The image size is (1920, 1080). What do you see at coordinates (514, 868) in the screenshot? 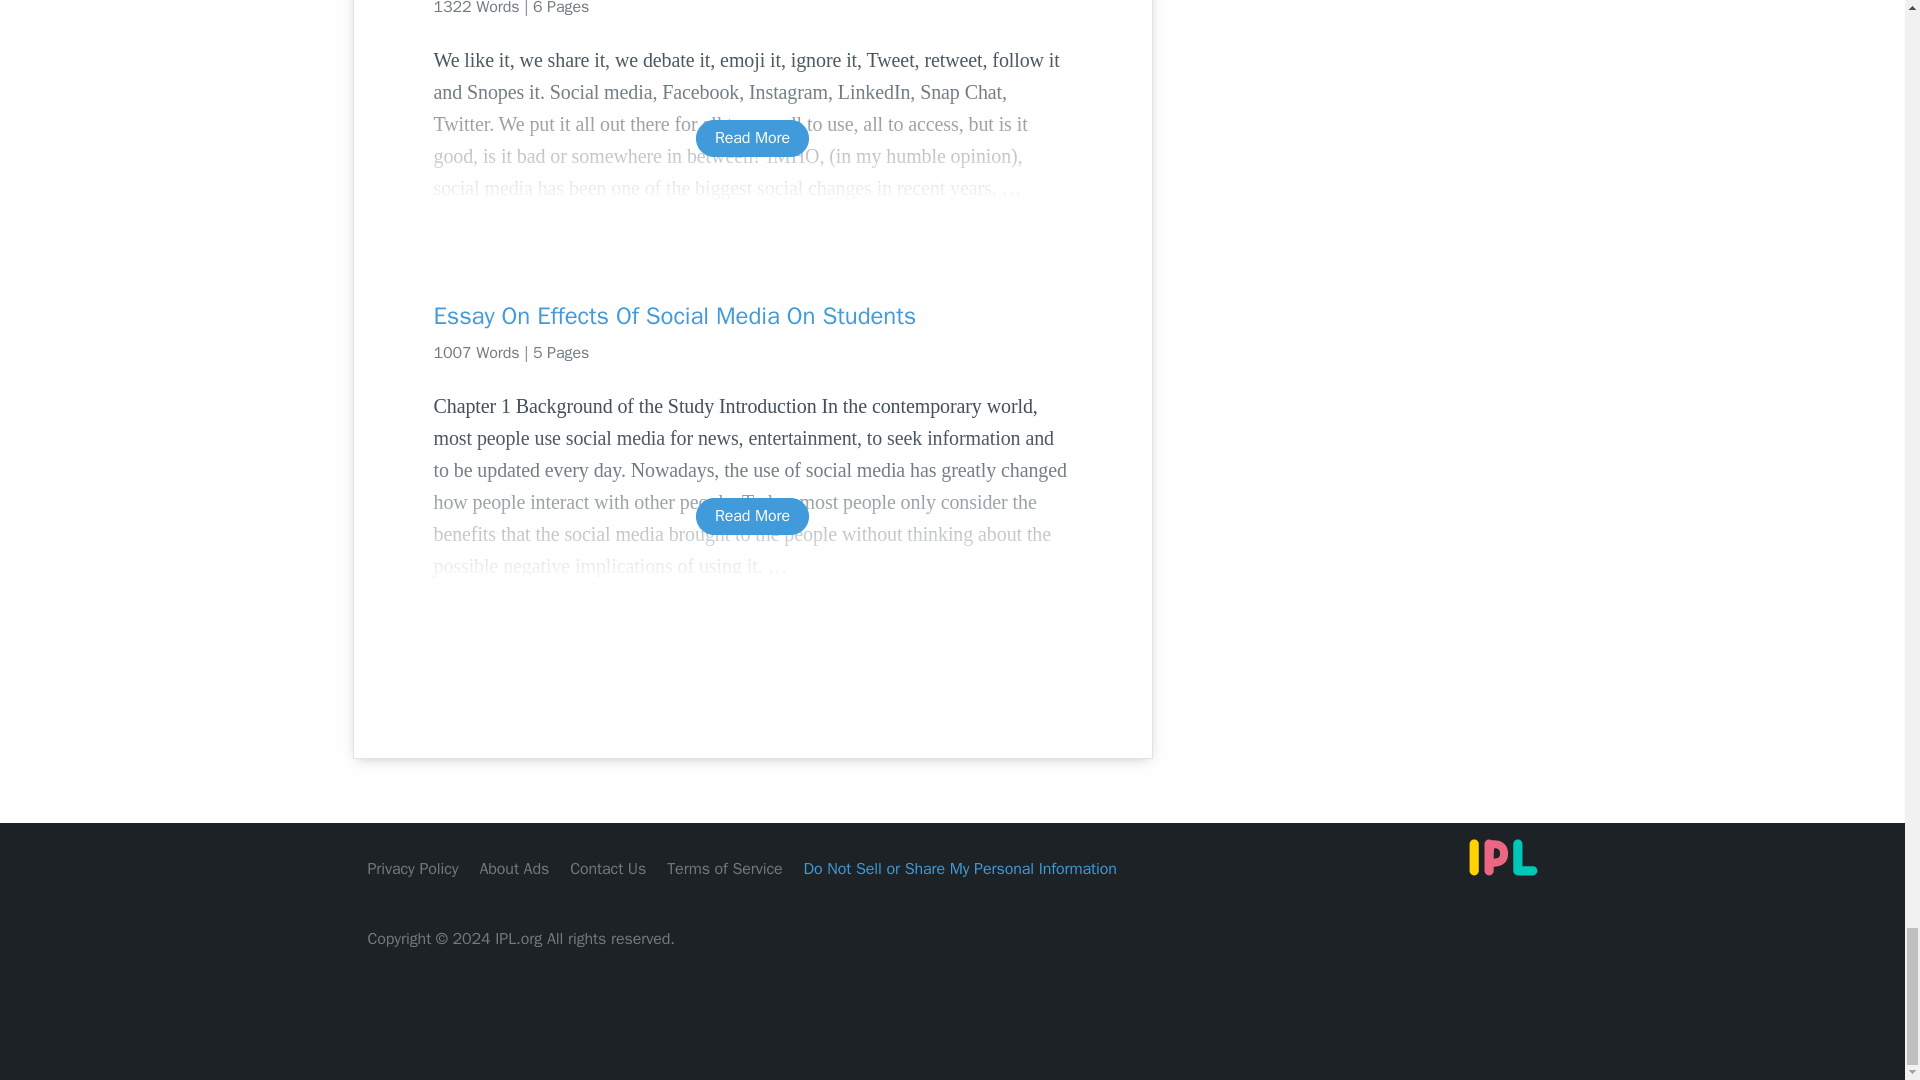
I see `About Ads` at bounding box center [514, 868].